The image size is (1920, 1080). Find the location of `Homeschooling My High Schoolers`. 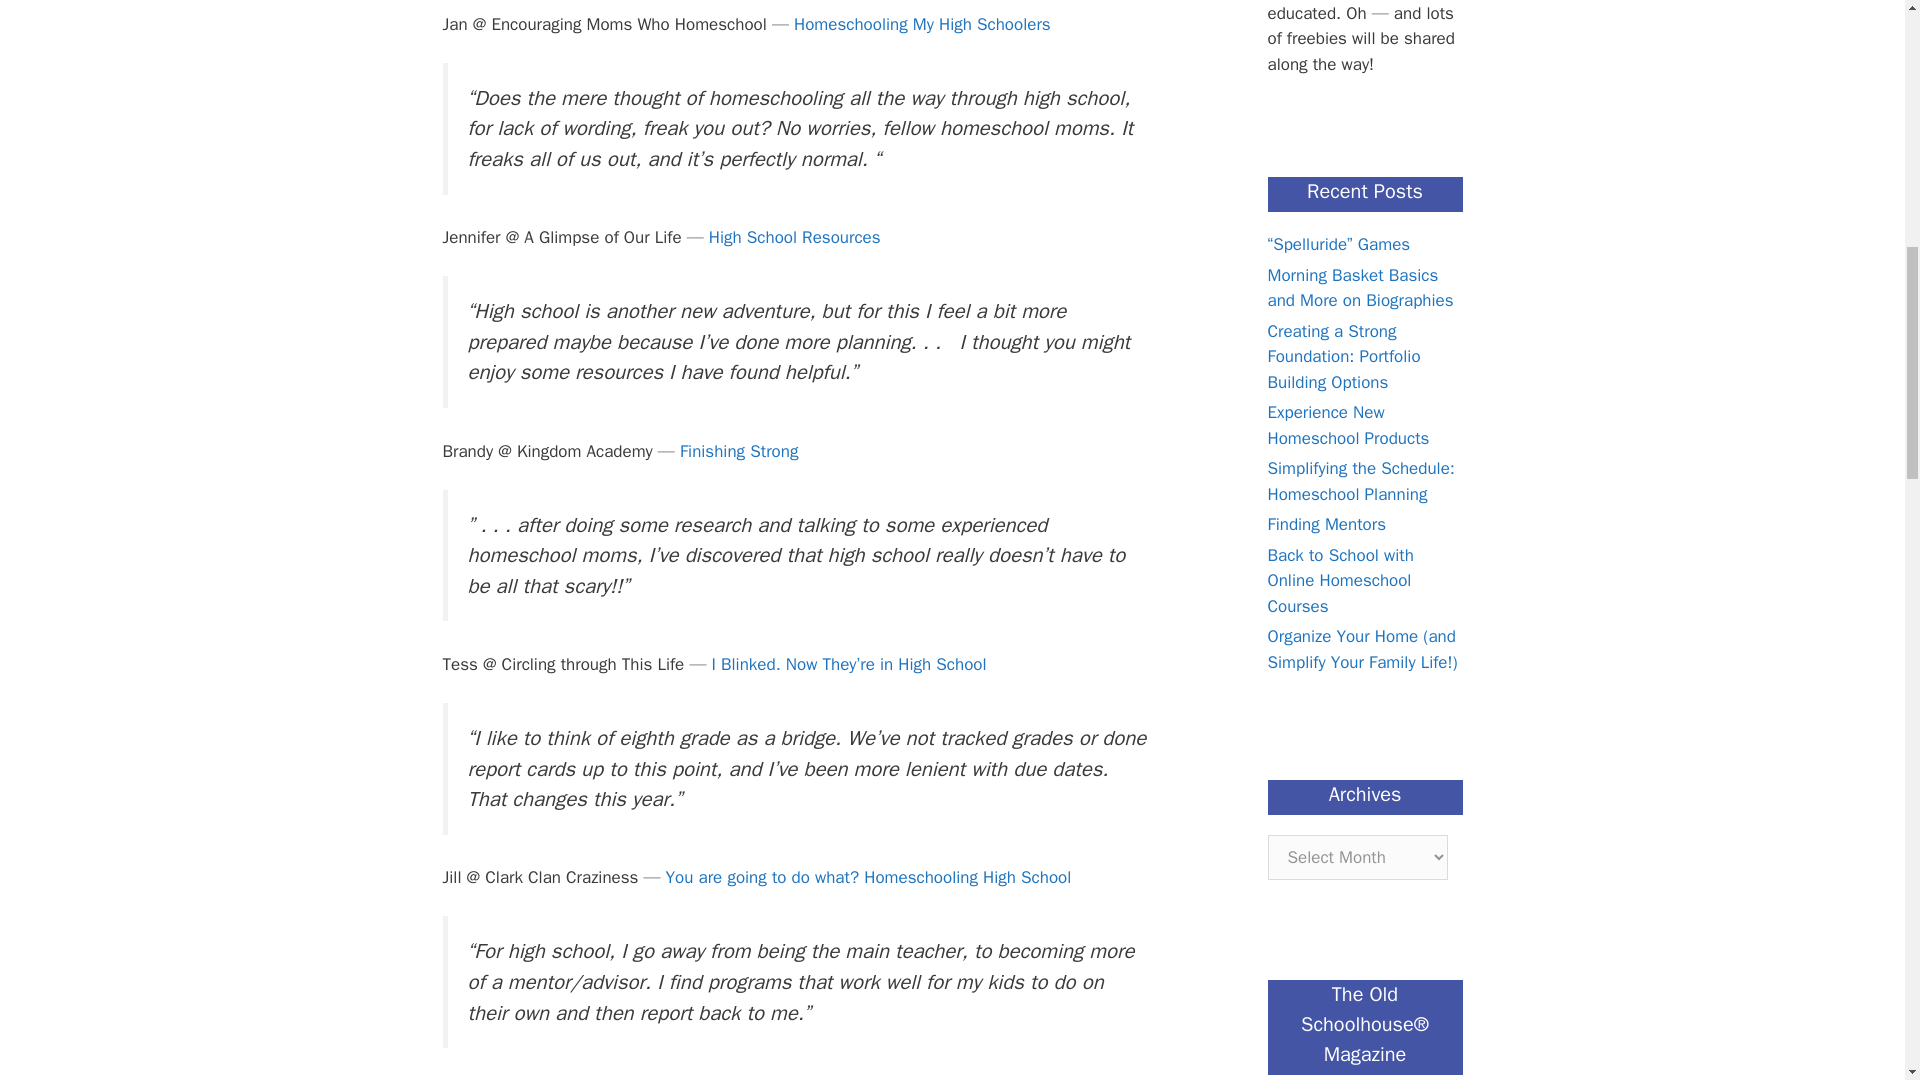

Homeschooling My High Schoolers is located at coordinates (922, 24).